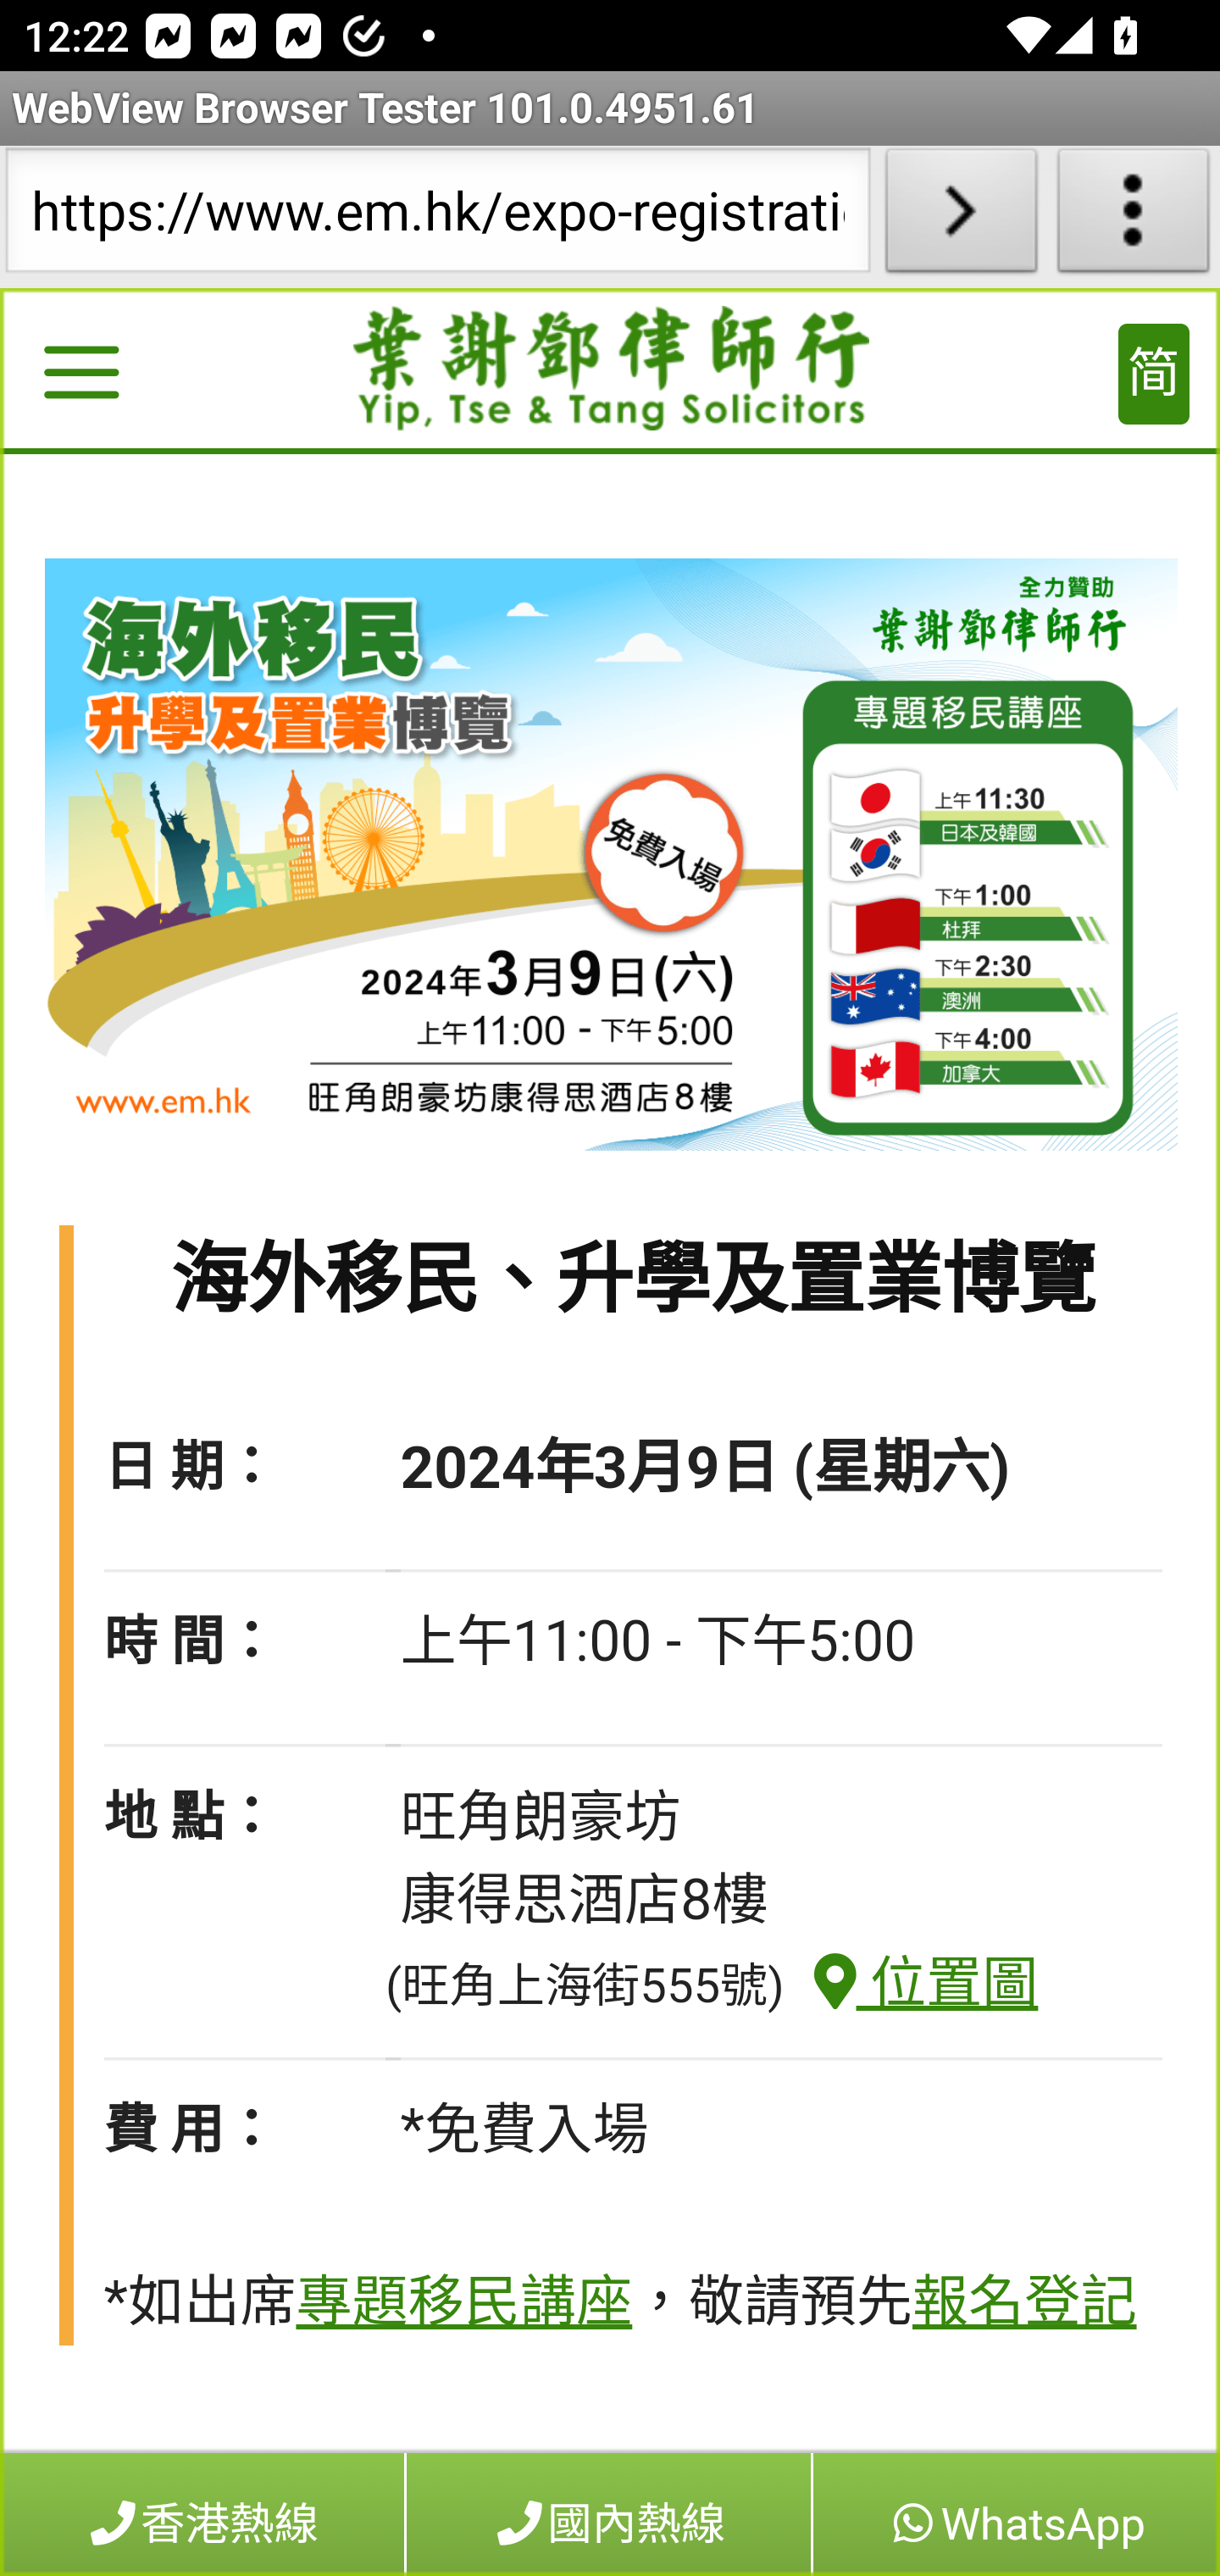 This screenshot has height=2576, width=1220. I want to click on 葉謝鄧律師行, so click(612, 369).